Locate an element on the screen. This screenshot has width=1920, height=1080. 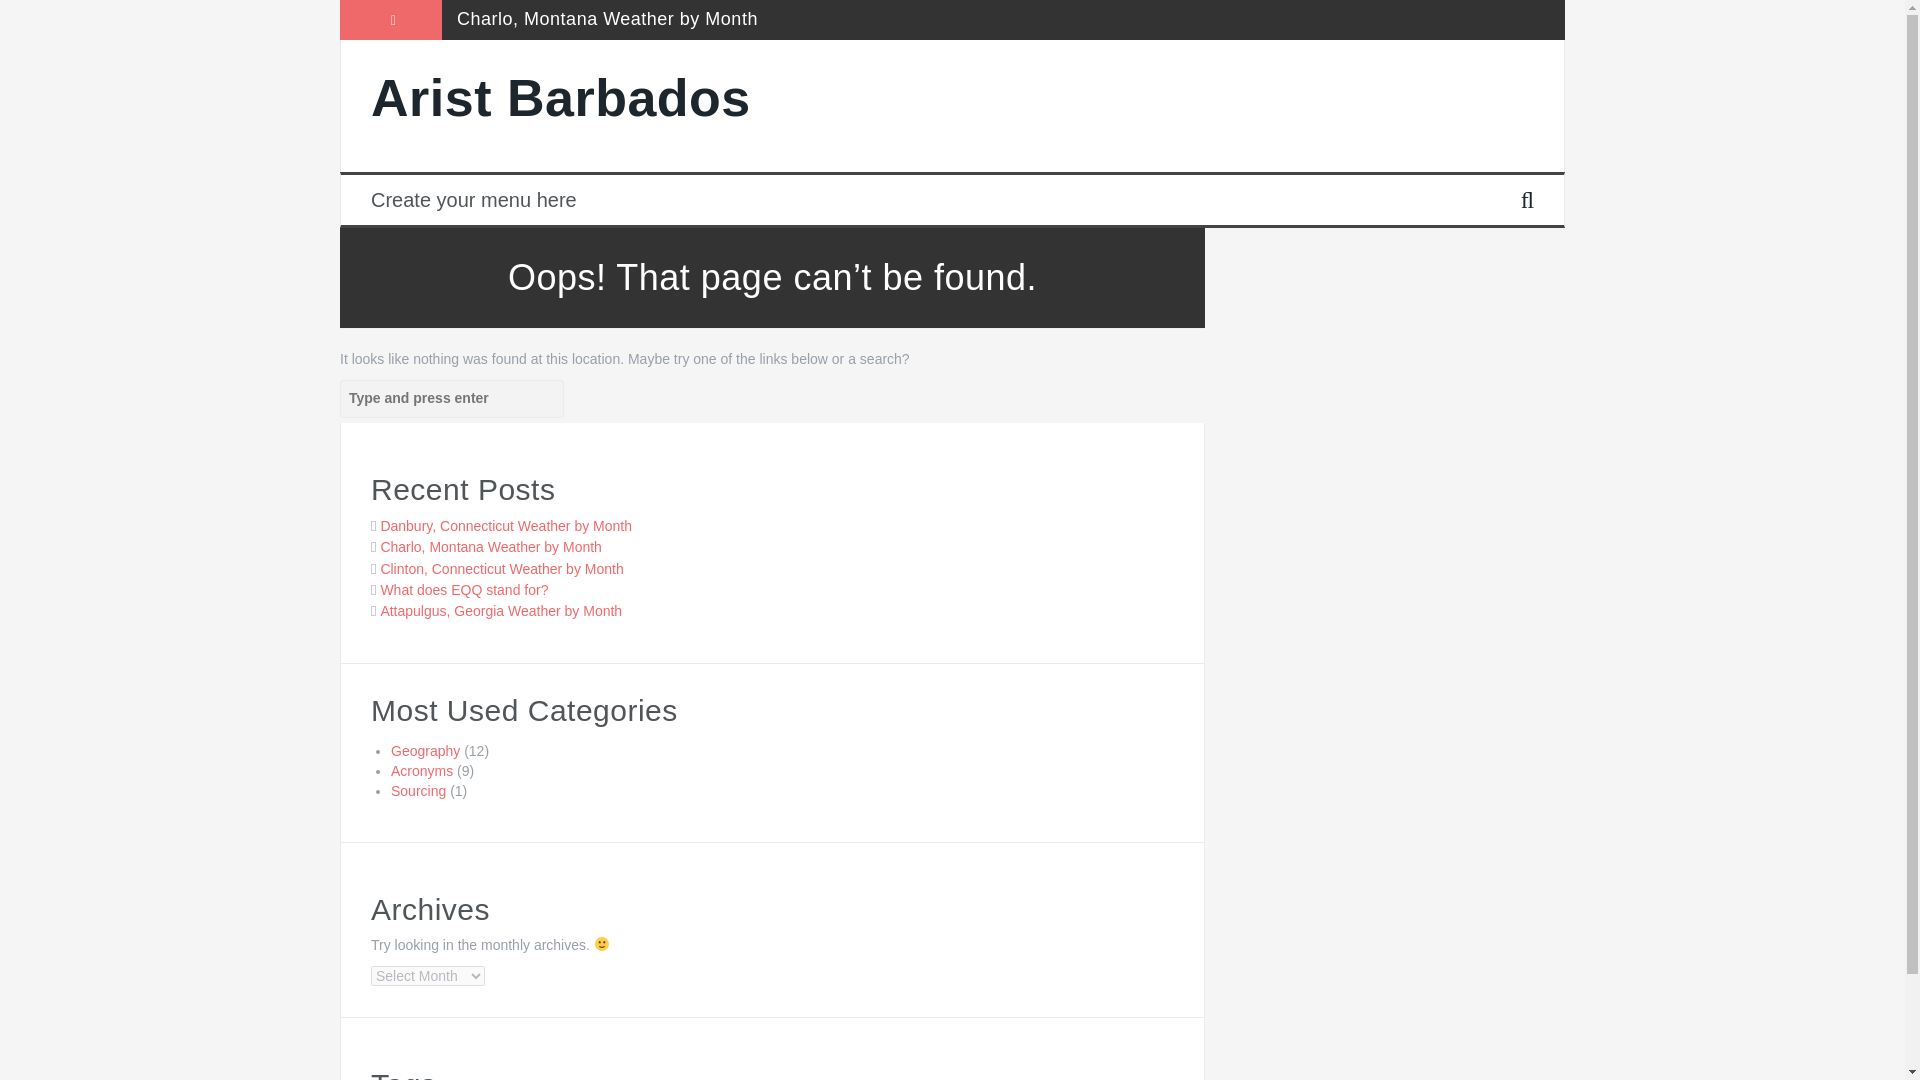
Attapulgus, Georgia Weather by Month is located at coordinates (501, 610).